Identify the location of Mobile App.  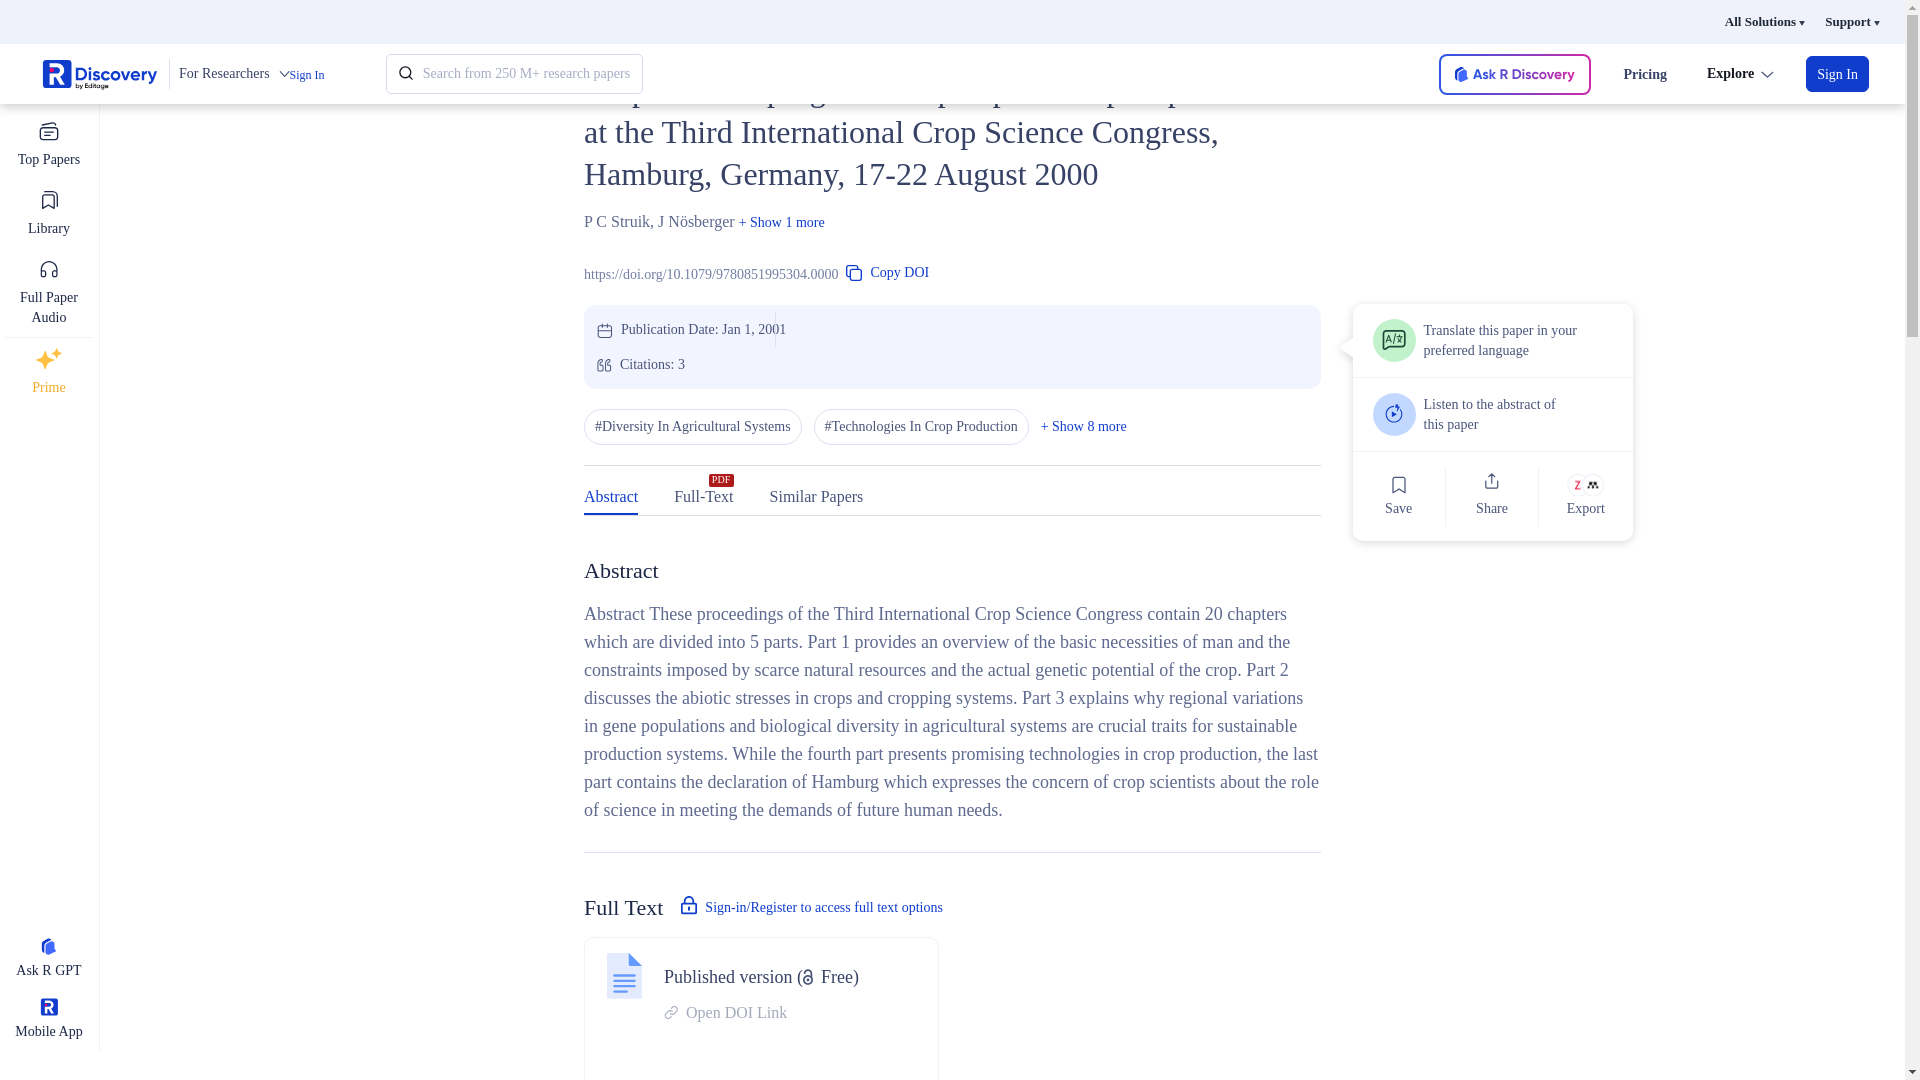
(48, 1020).